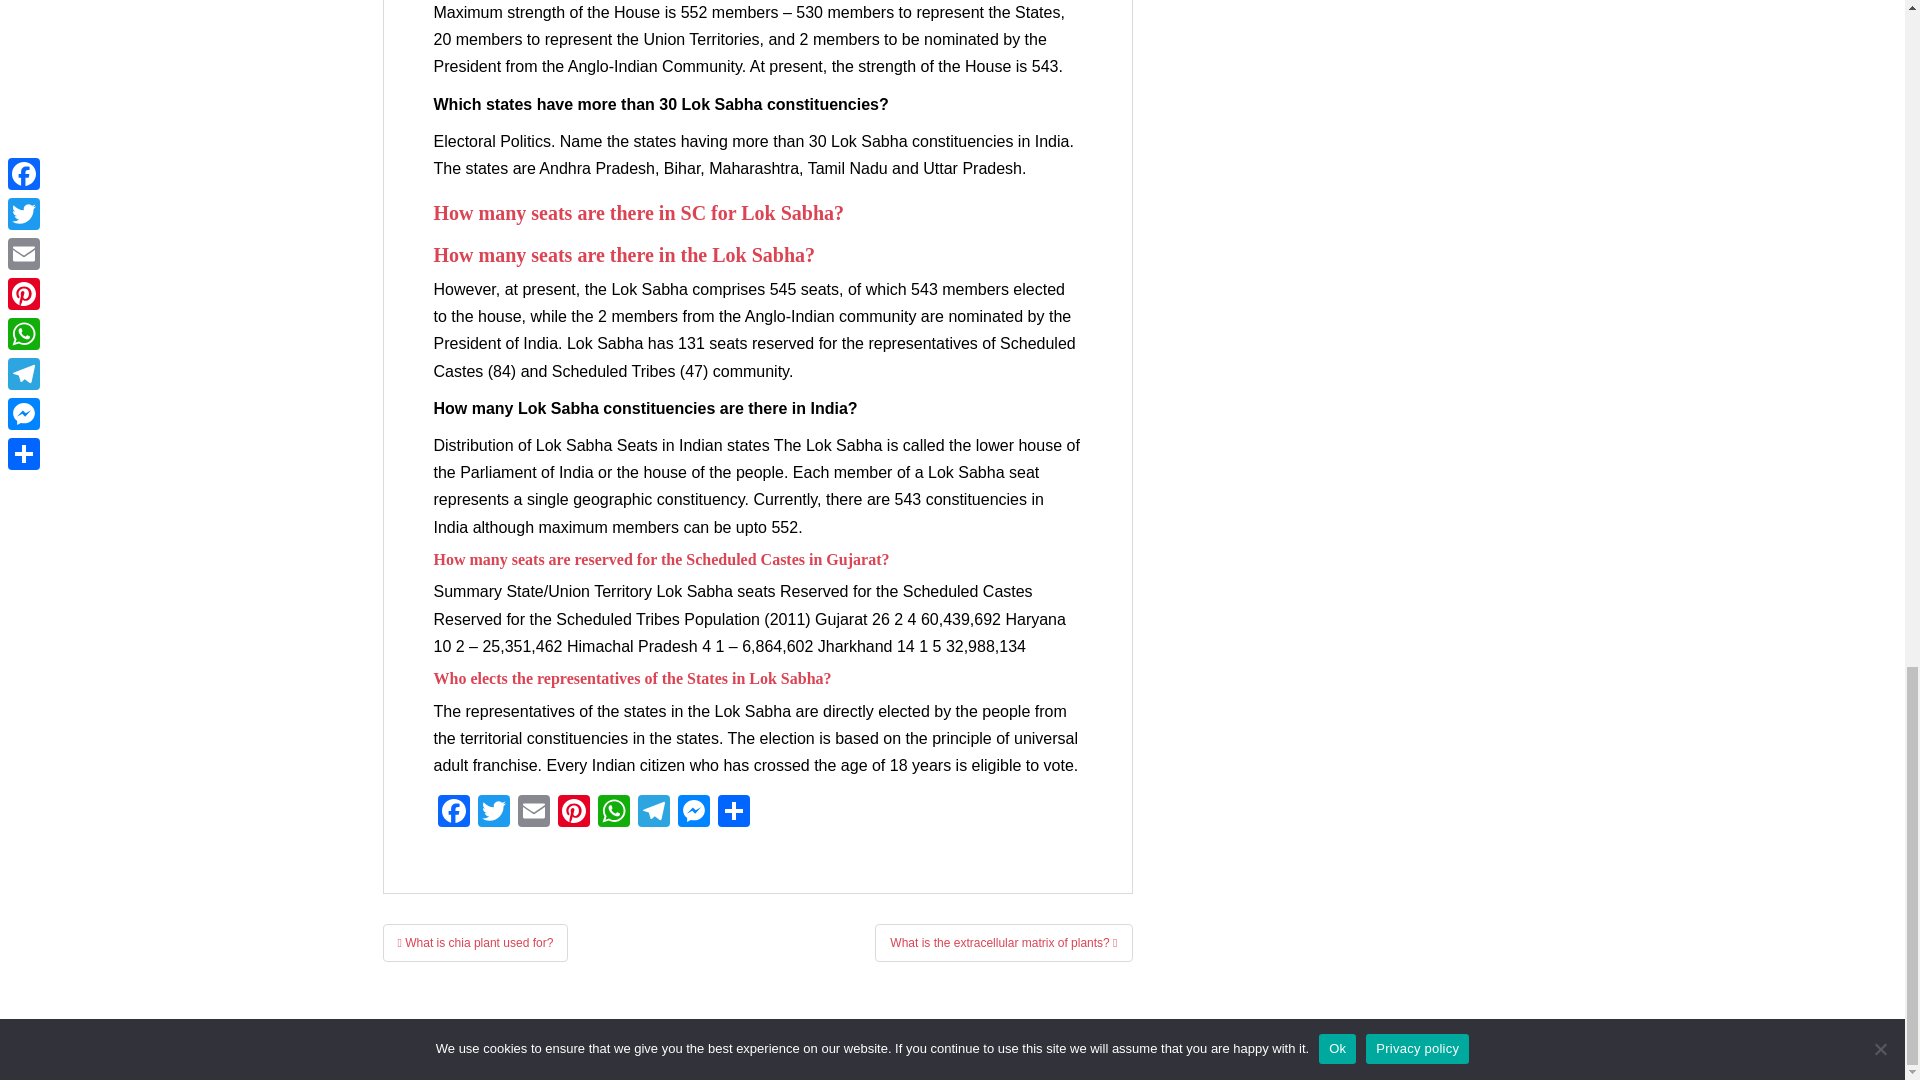 This screenshot has height=1080, width=1920. I want to click on Twitter, so click(494, 812).